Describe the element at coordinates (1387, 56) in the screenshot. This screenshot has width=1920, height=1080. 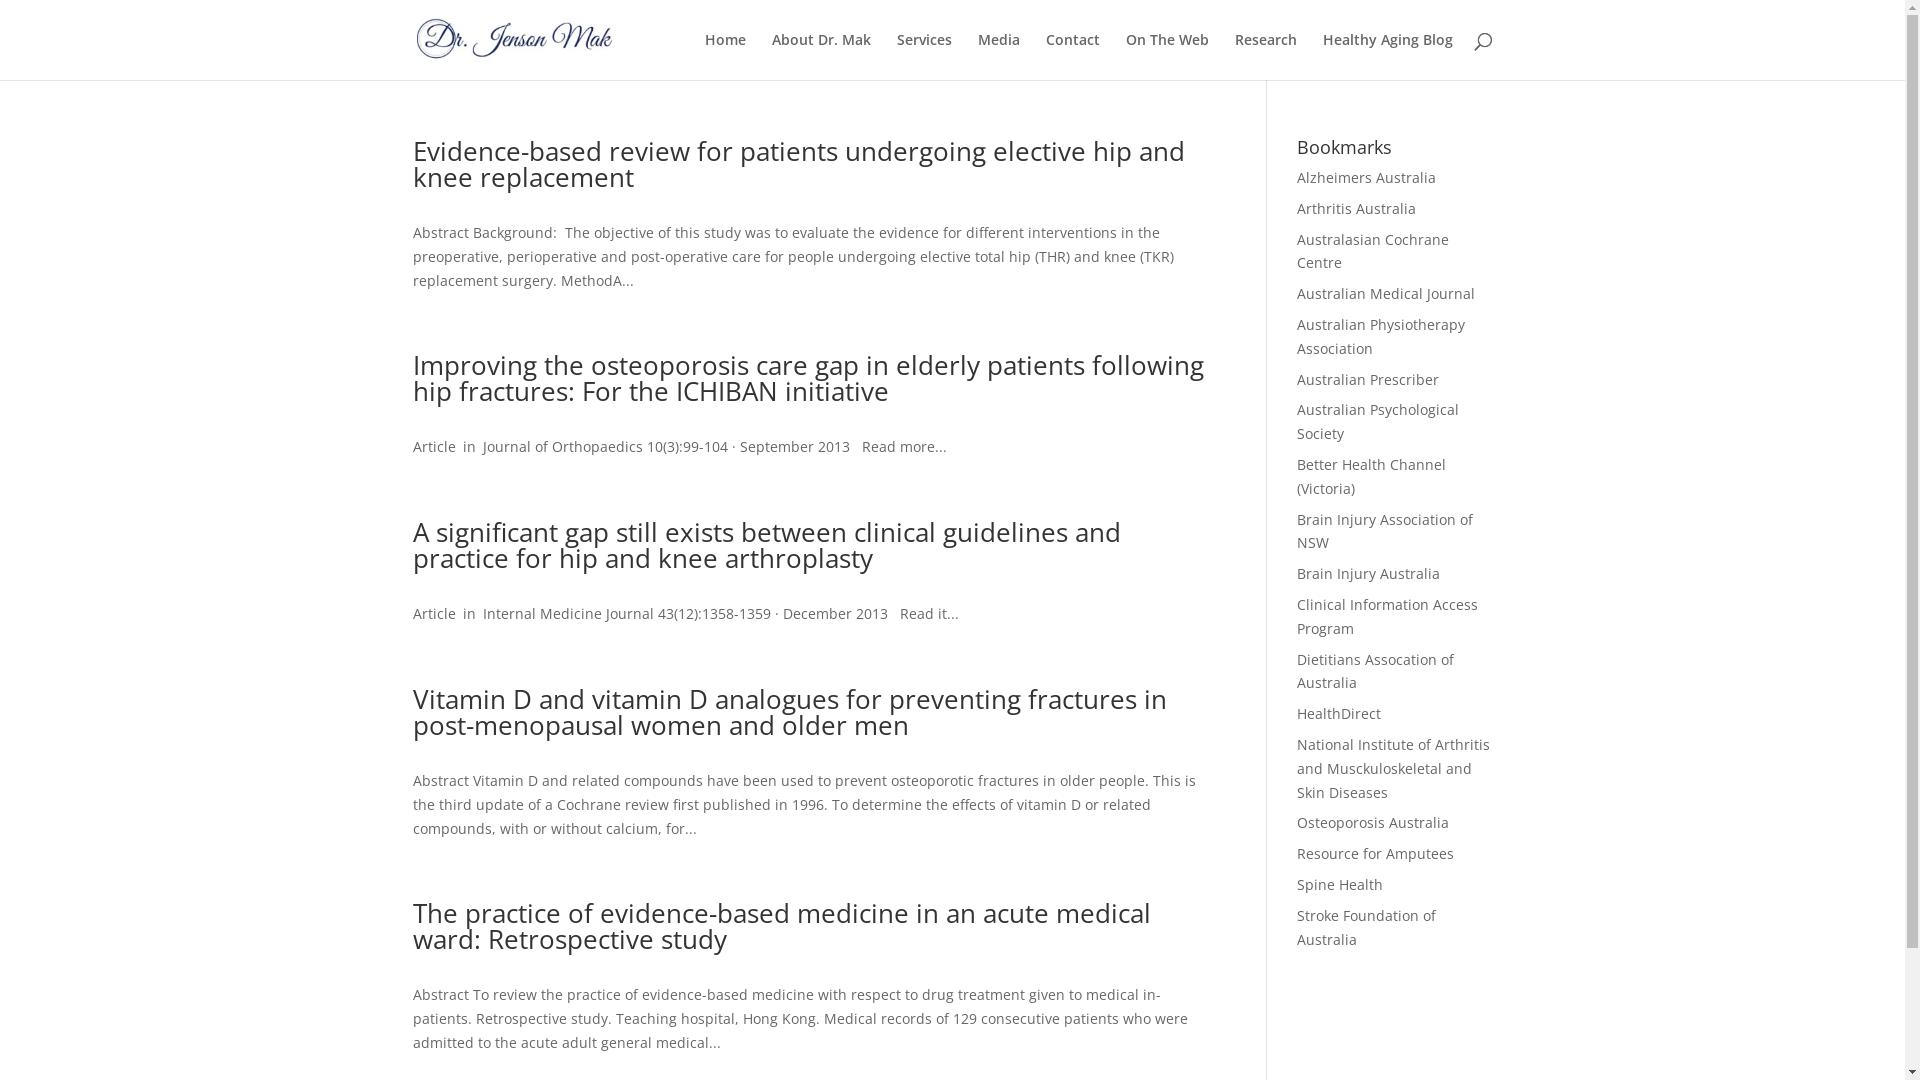
I see `Healthy Aging Blog` at that location.